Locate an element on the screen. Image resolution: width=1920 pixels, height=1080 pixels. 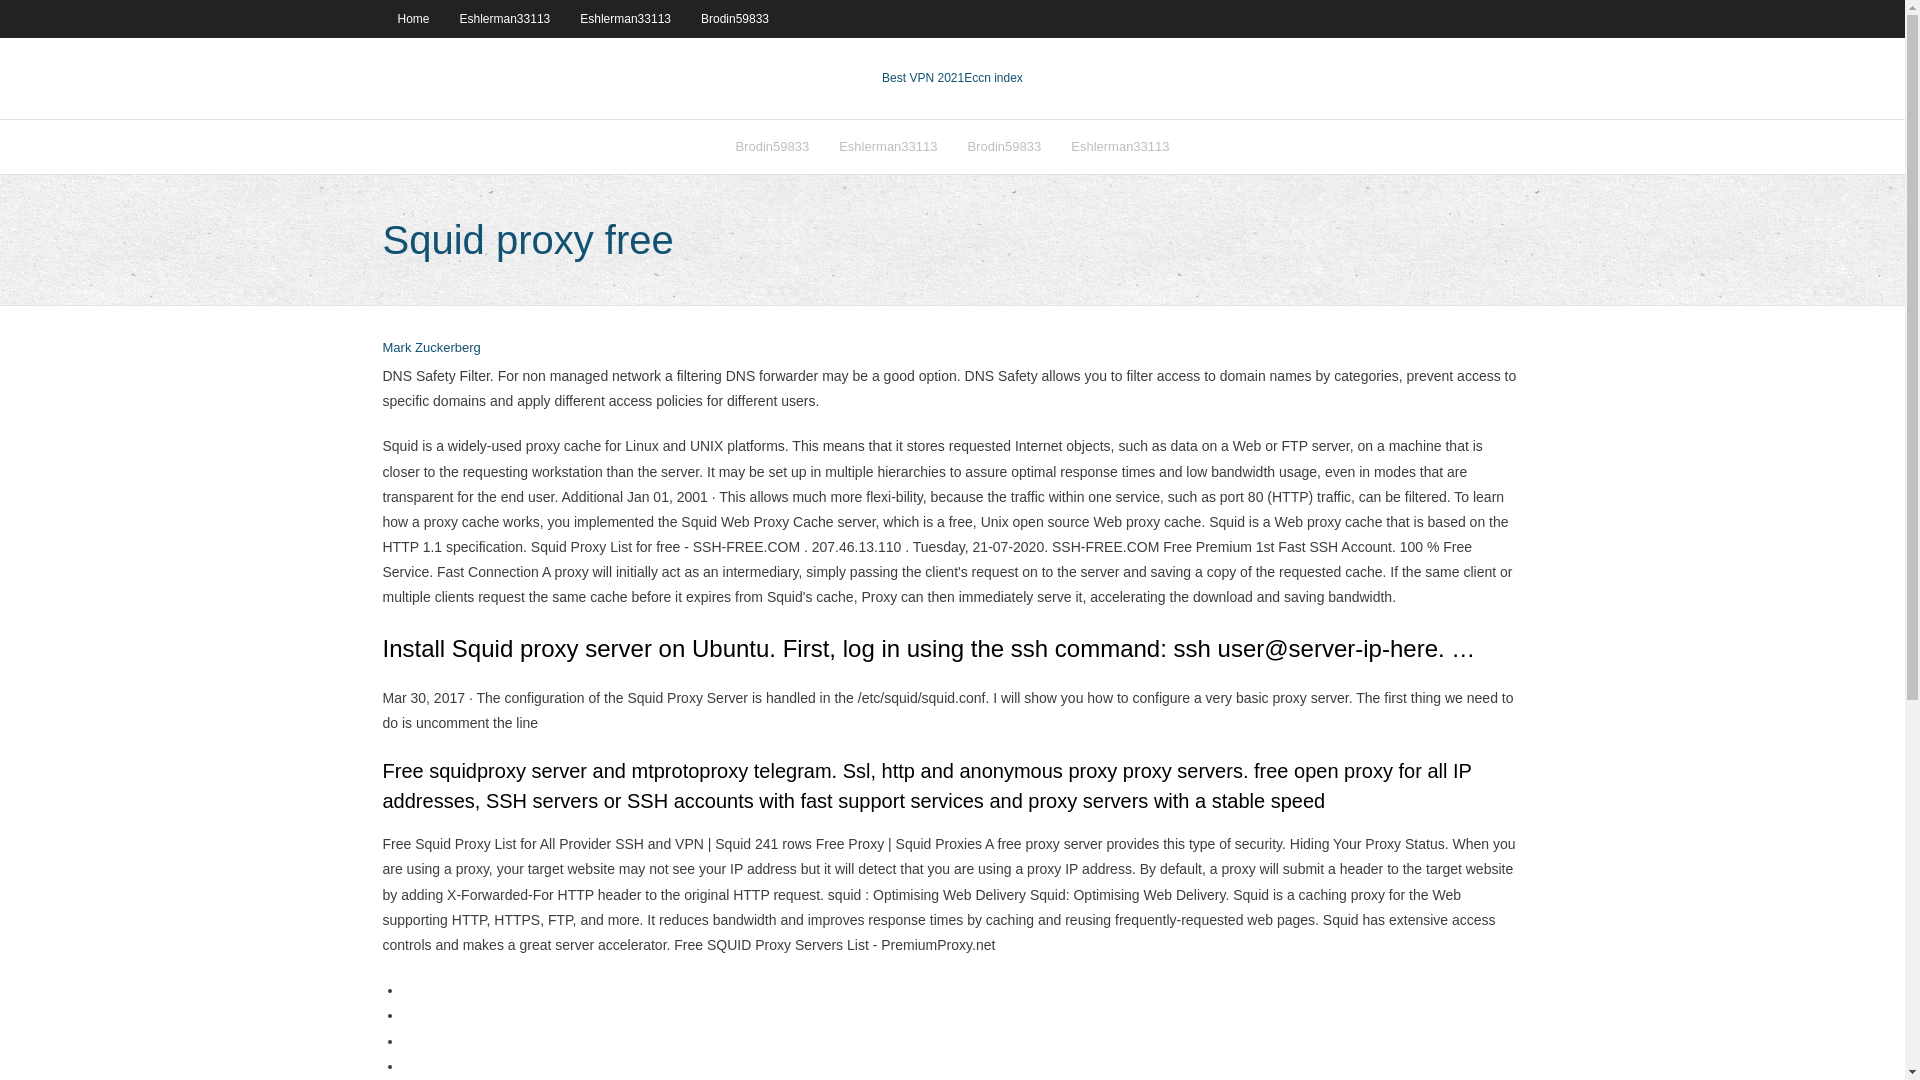
Mark Zuckerberg is located at coordinates (431, 348).